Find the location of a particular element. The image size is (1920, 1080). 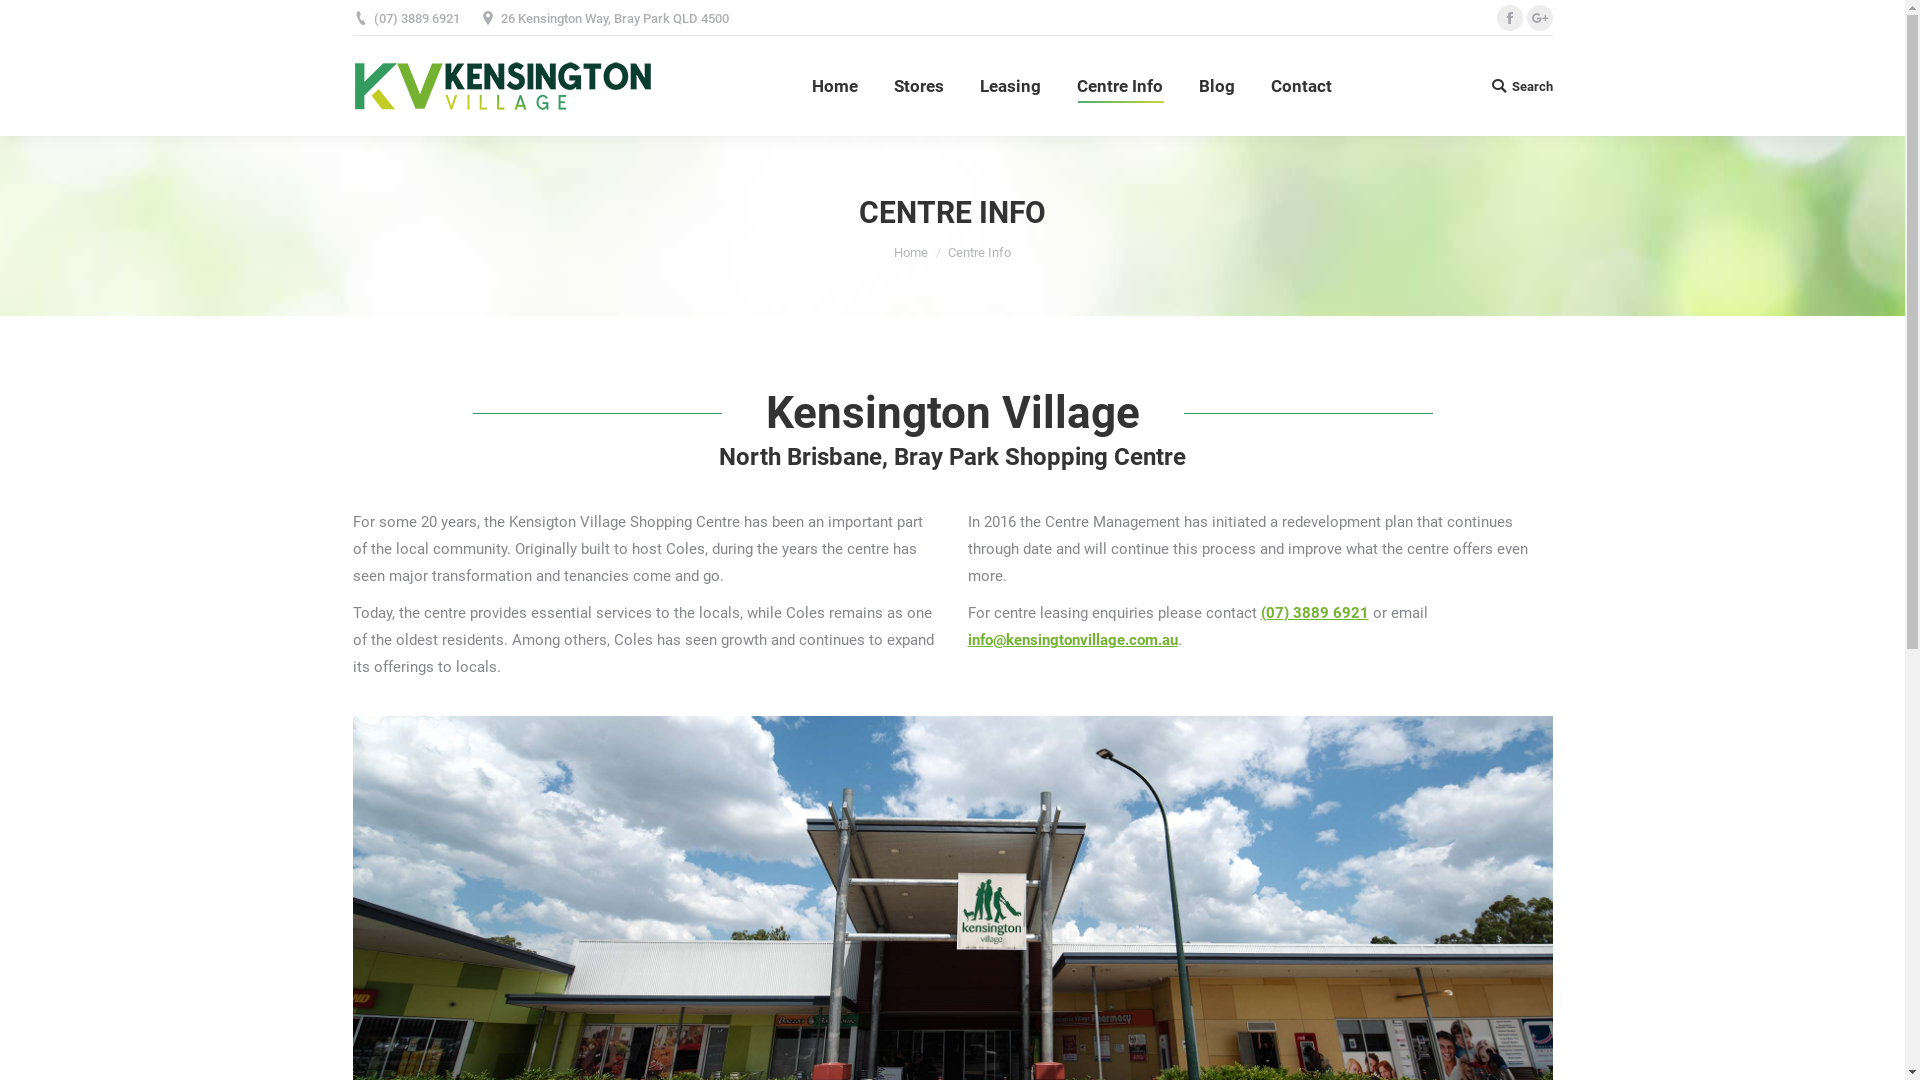

Blog is located at coordinates (1216, 86).